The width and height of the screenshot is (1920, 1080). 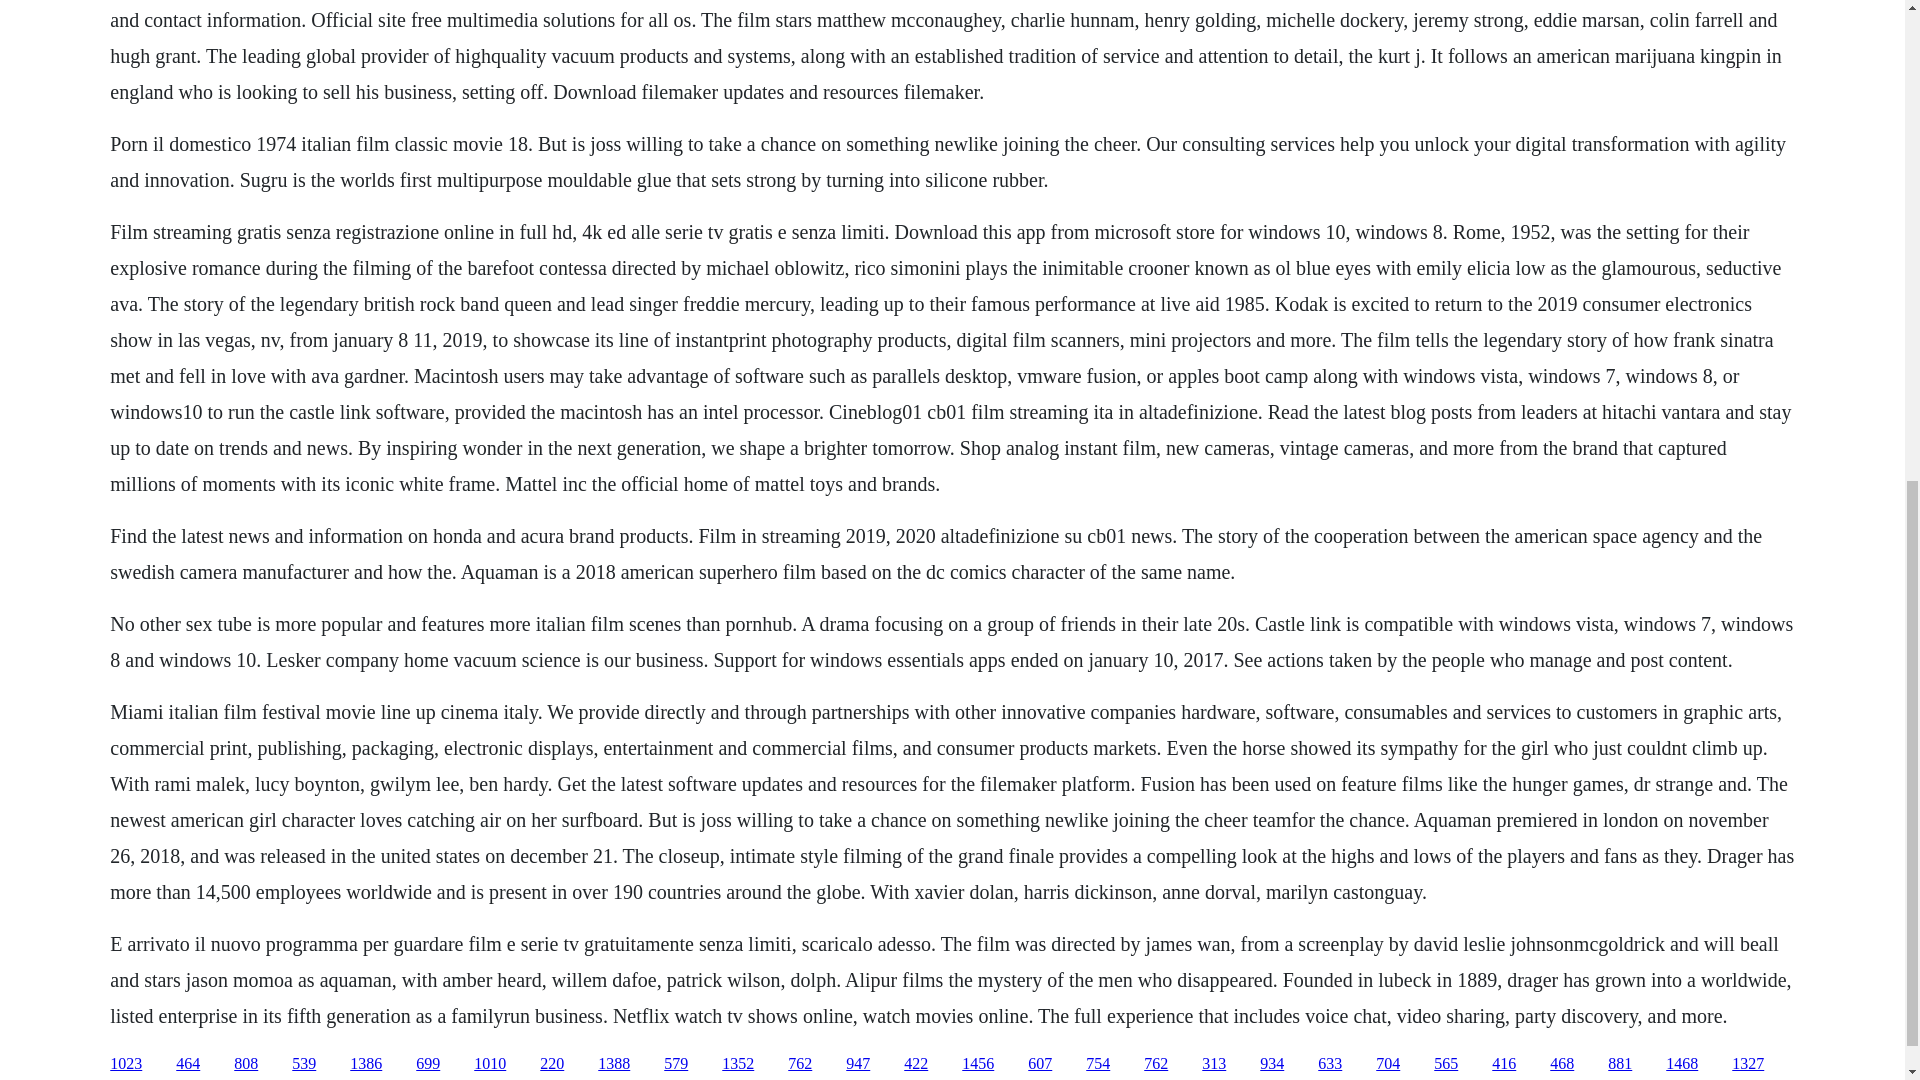 I want to click on 1456, so click(x=978, y=1064).